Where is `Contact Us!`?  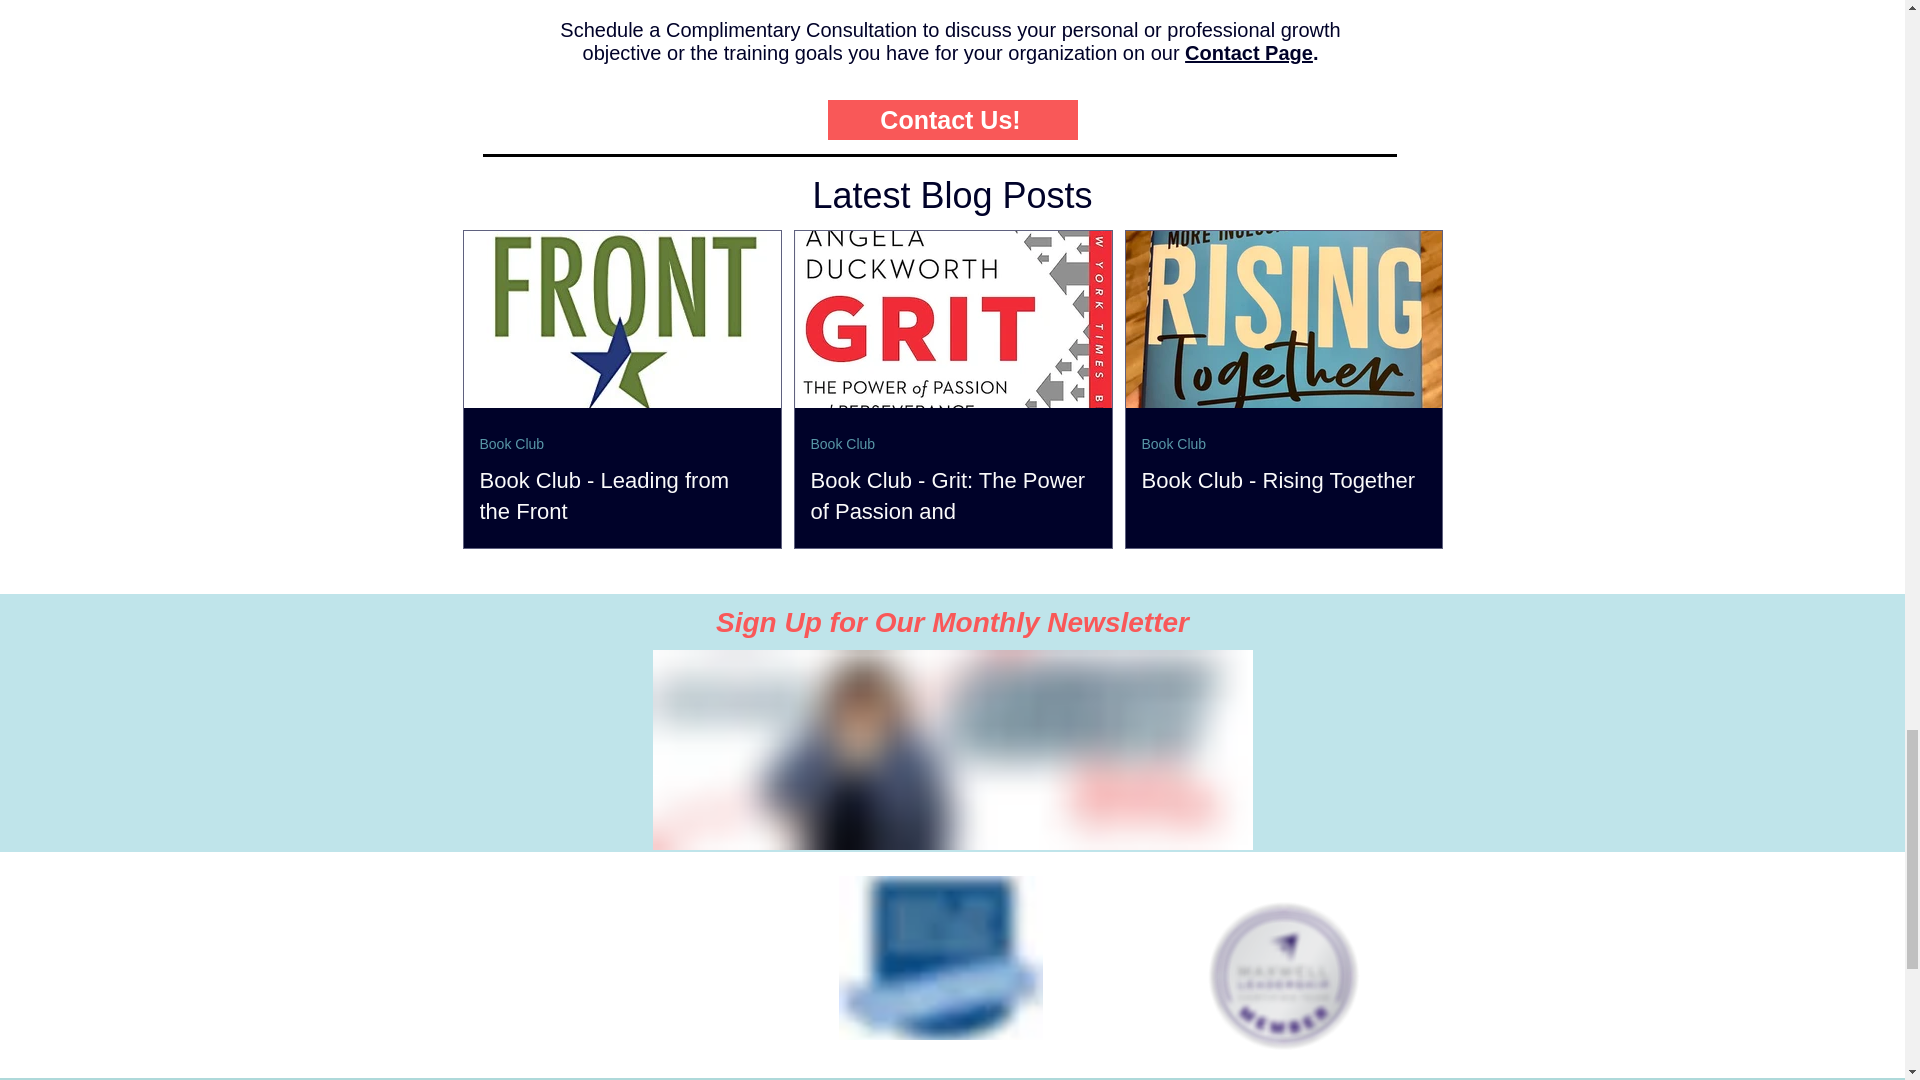
Contact Us! is located at coordinates (952, 120).